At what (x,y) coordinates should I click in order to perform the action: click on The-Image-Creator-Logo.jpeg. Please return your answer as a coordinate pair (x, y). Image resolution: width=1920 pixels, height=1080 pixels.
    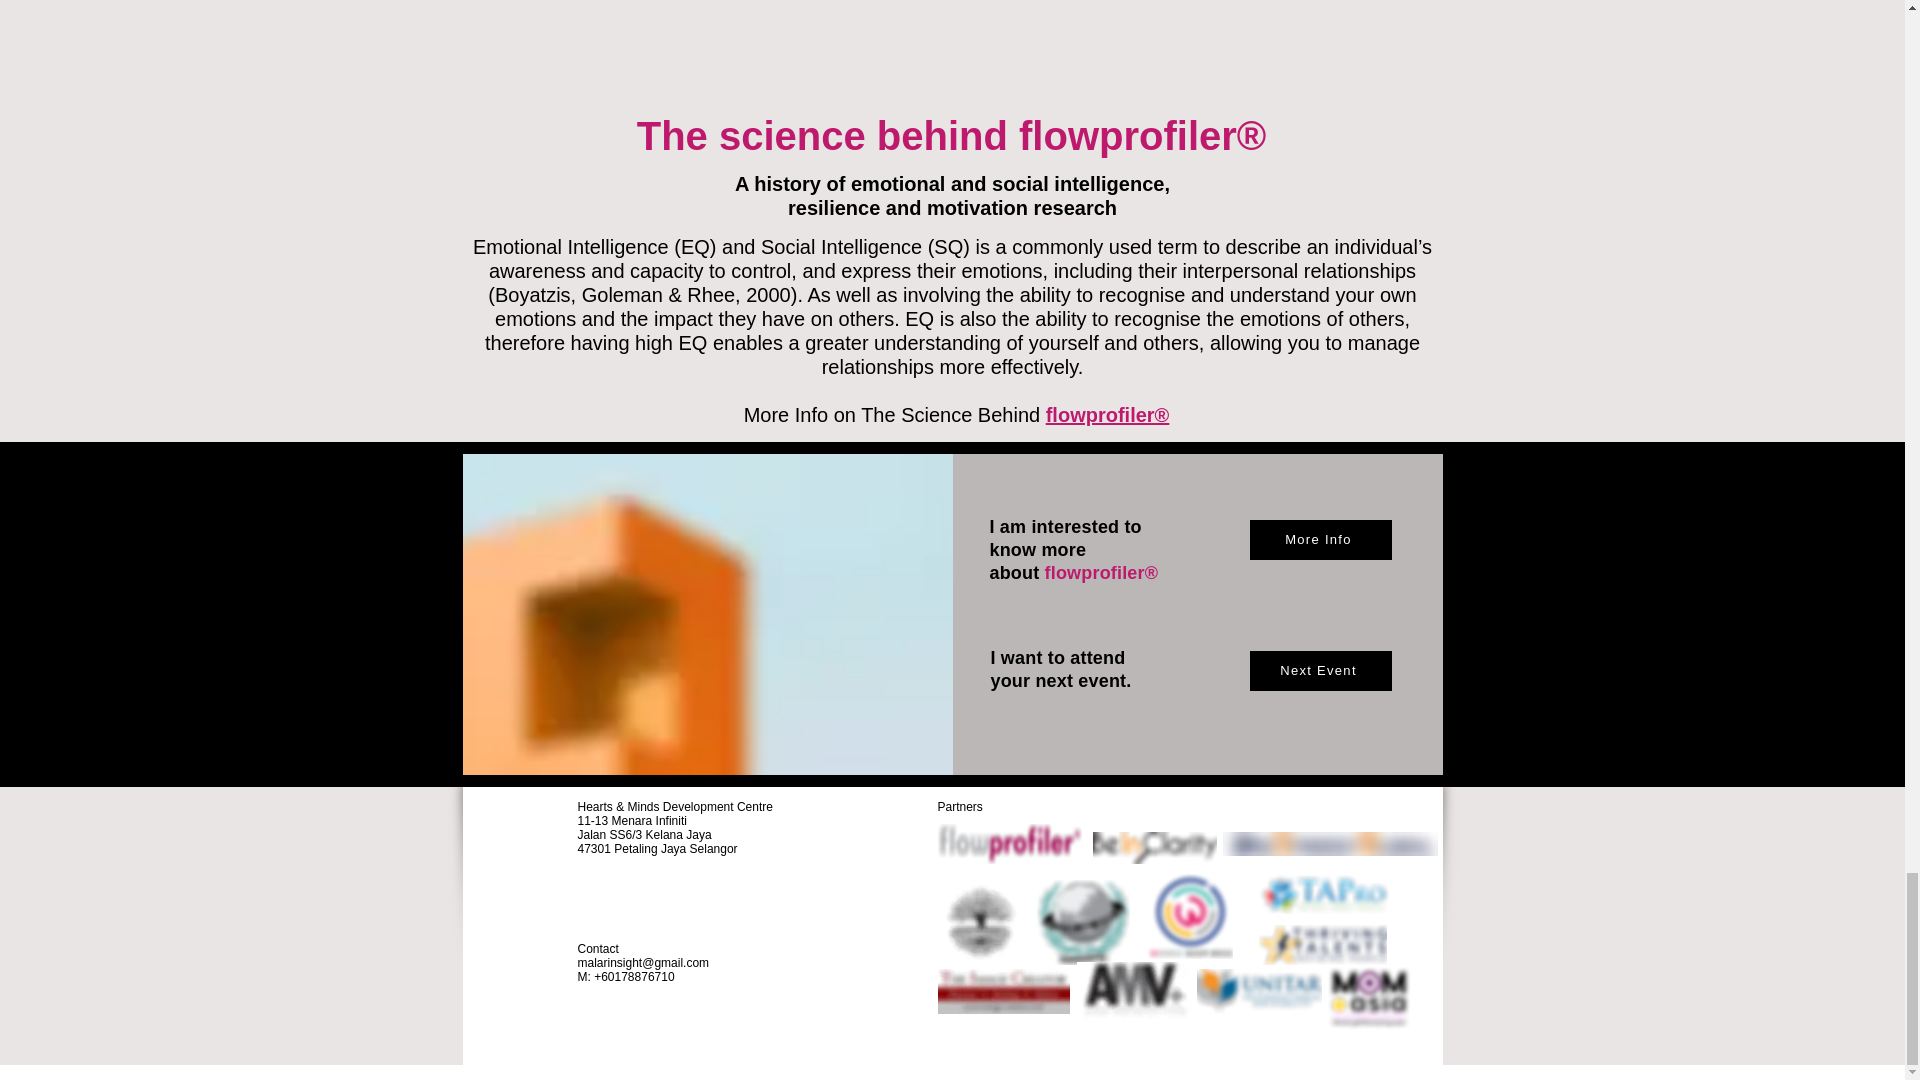
    Looking at the image, I should click on (1004, 991).